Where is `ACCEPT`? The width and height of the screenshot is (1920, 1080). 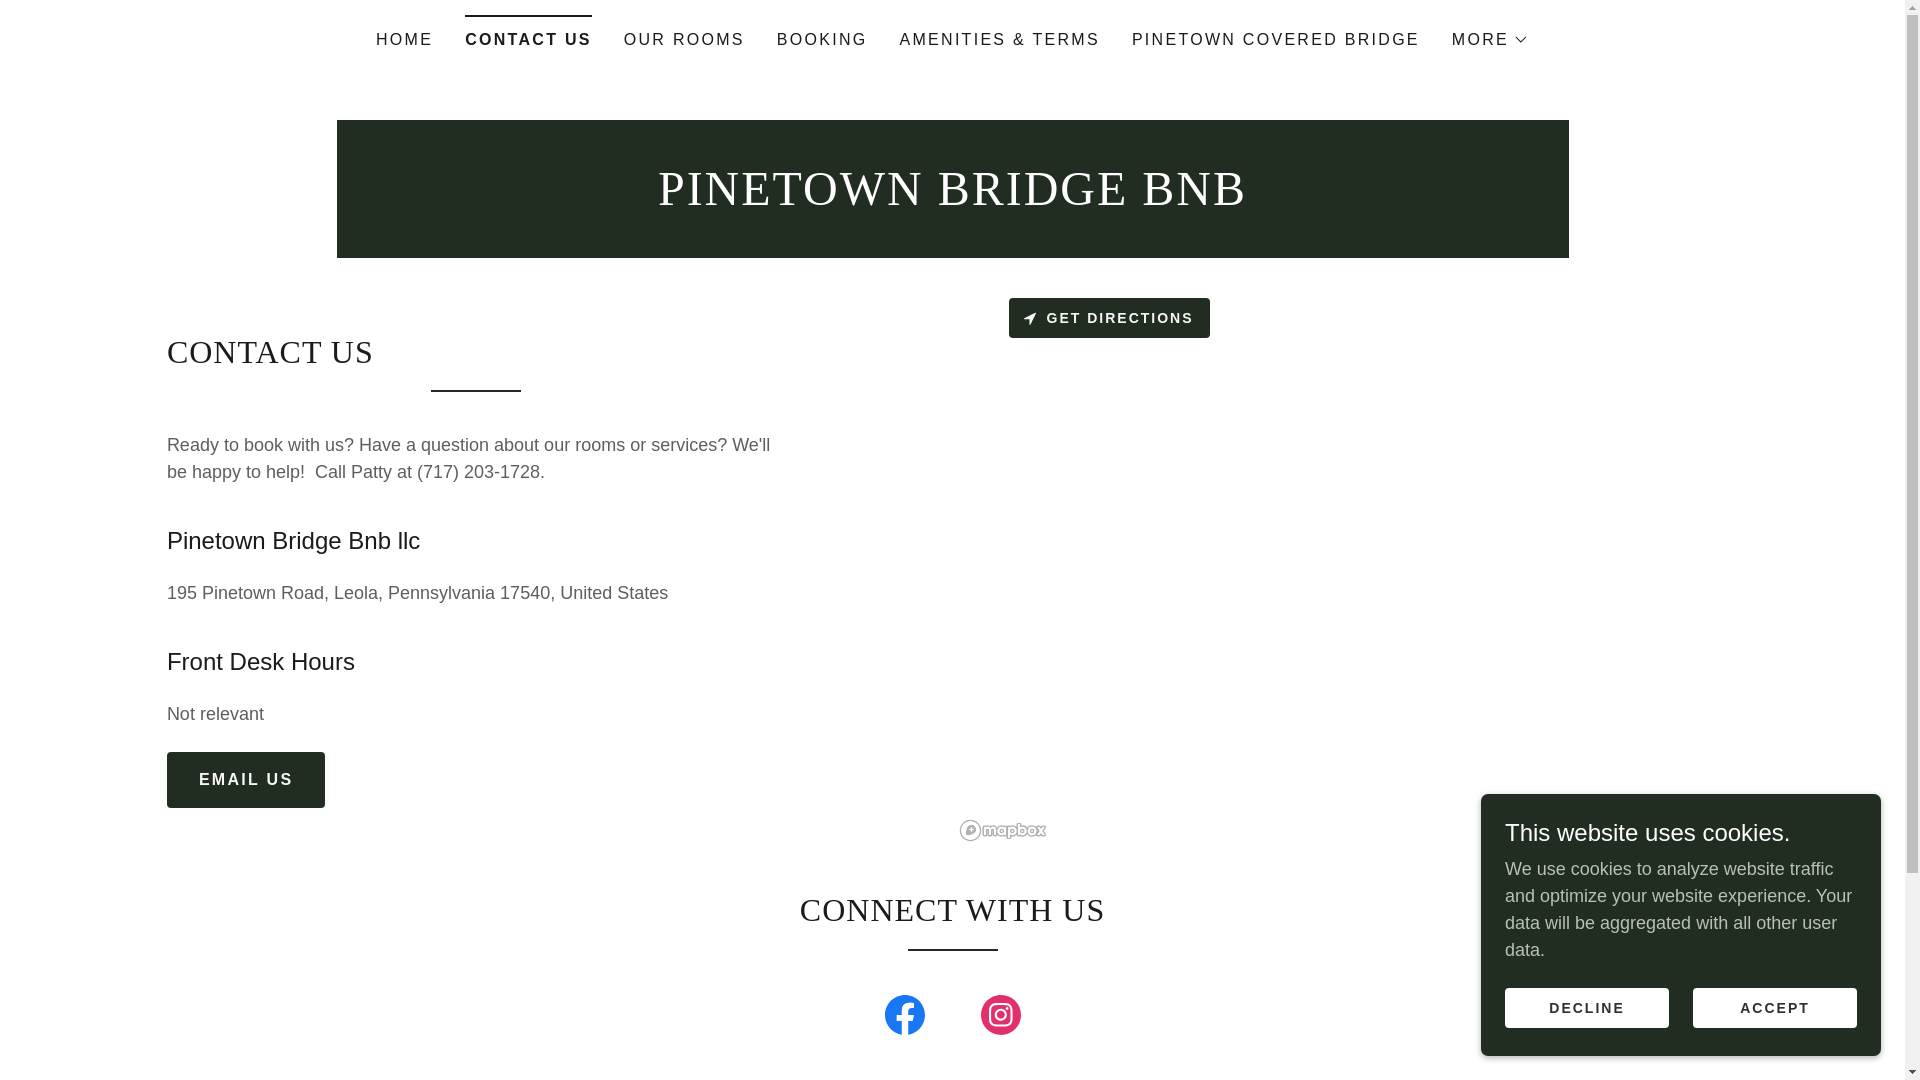 ACCEPT is located at coordinates (1774, 1008).